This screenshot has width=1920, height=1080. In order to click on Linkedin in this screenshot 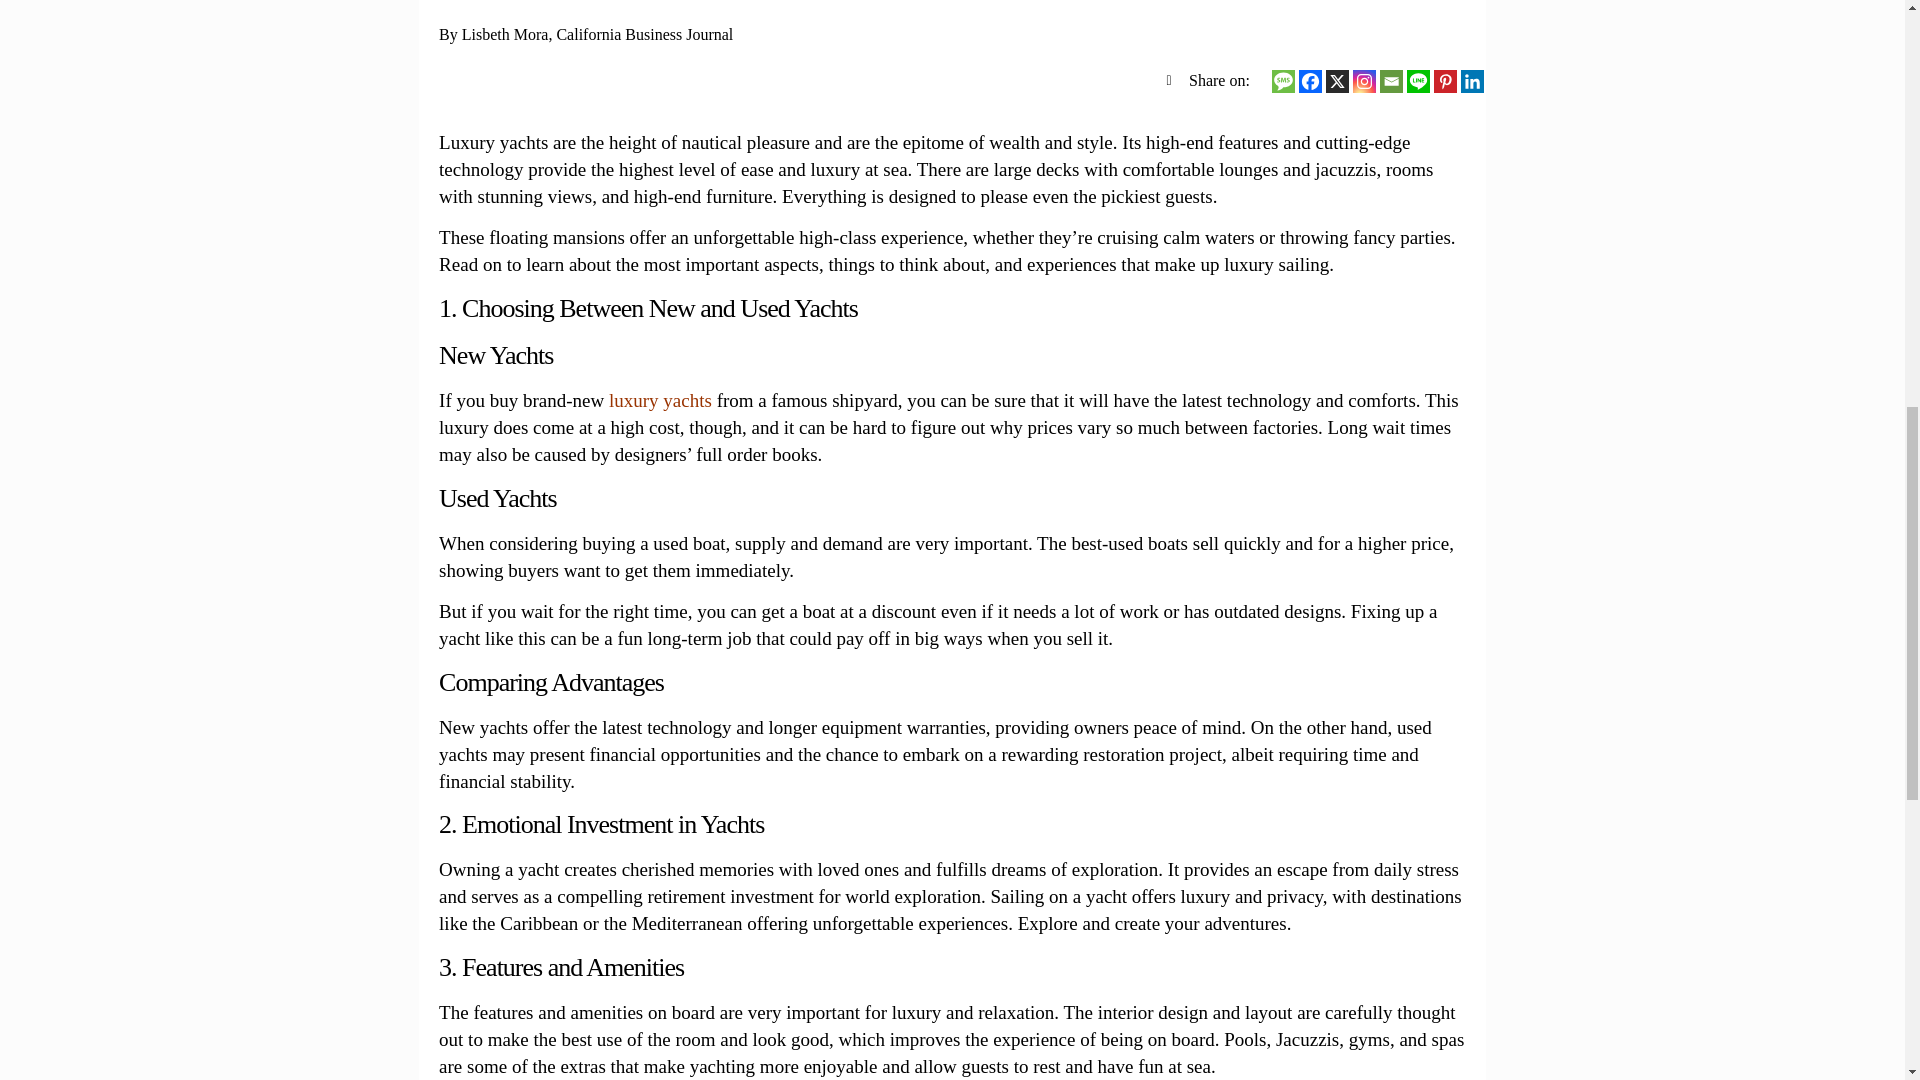, I will do `click(1472, 81)`.